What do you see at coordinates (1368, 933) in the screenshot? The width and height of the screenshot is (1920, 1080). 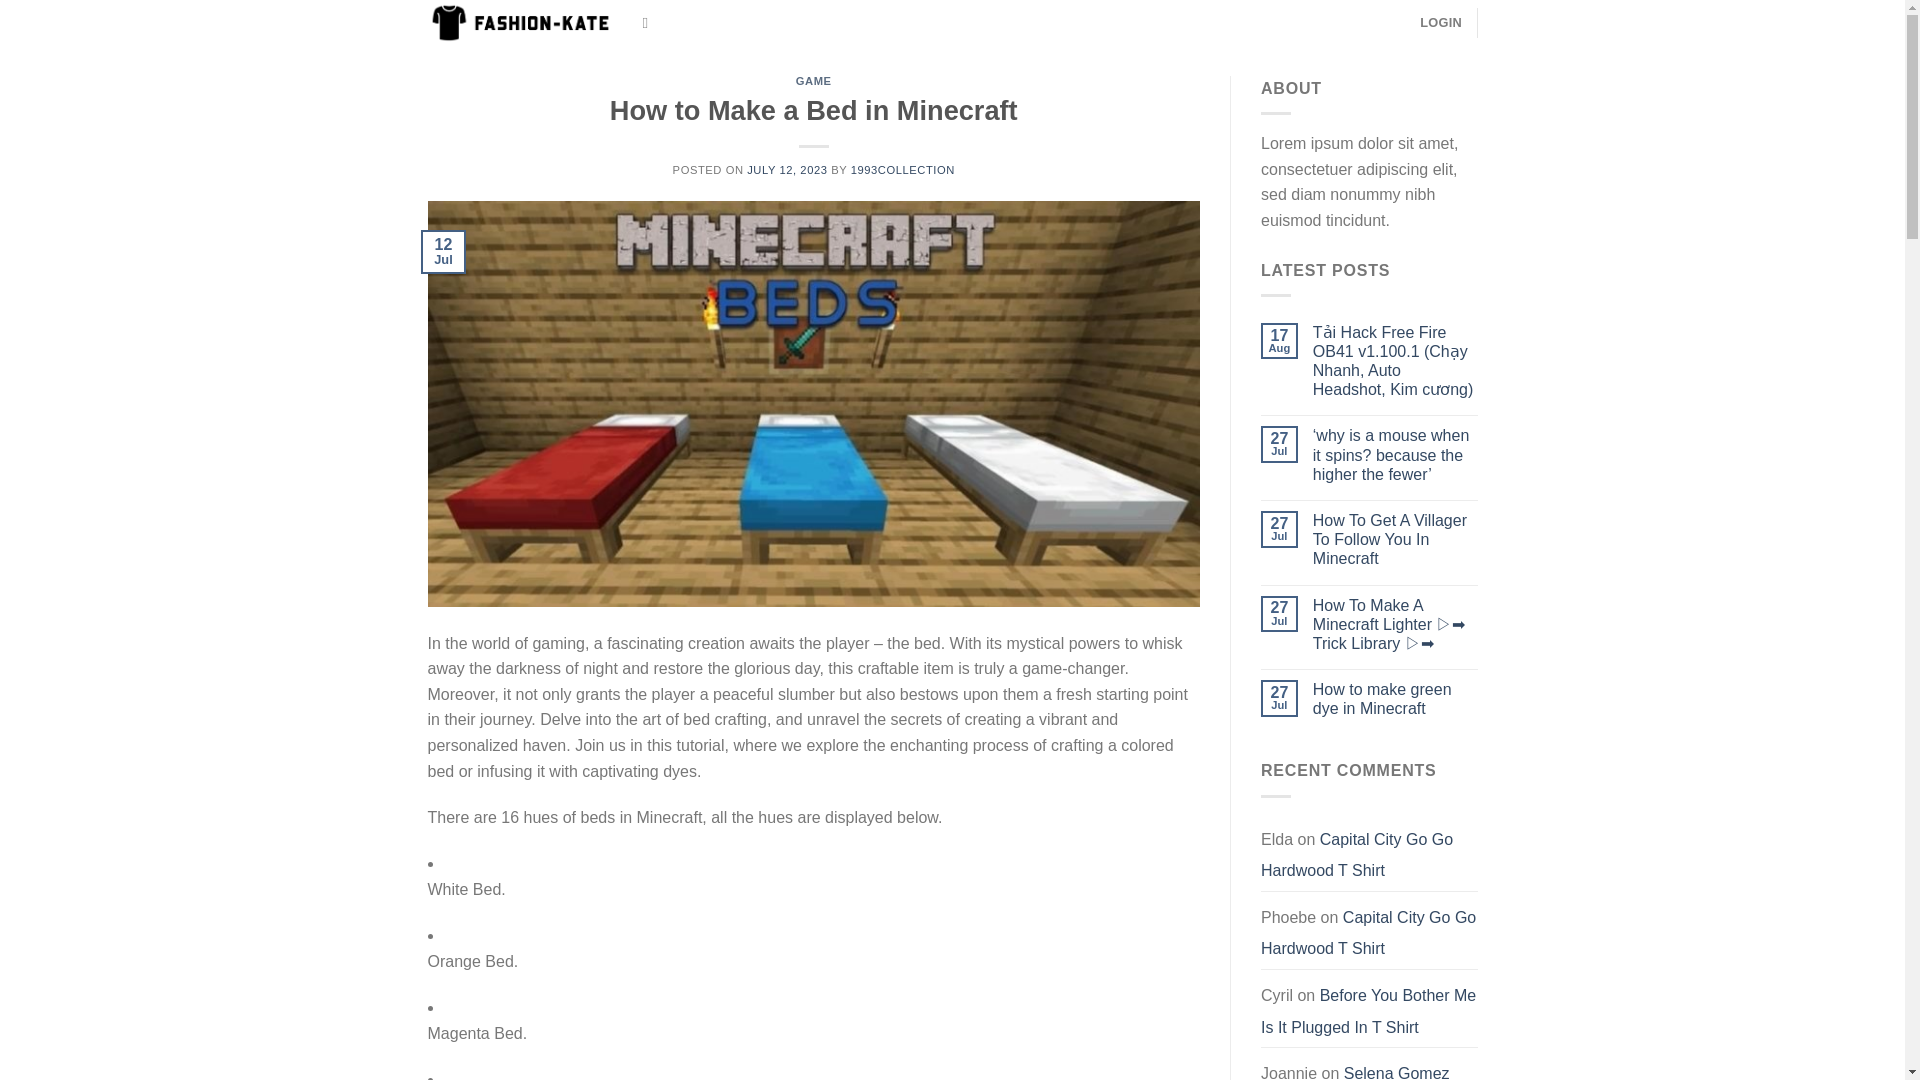 I see `Capital City Go Go Hardwood T Shirt` at bounding box center [1368, 933].